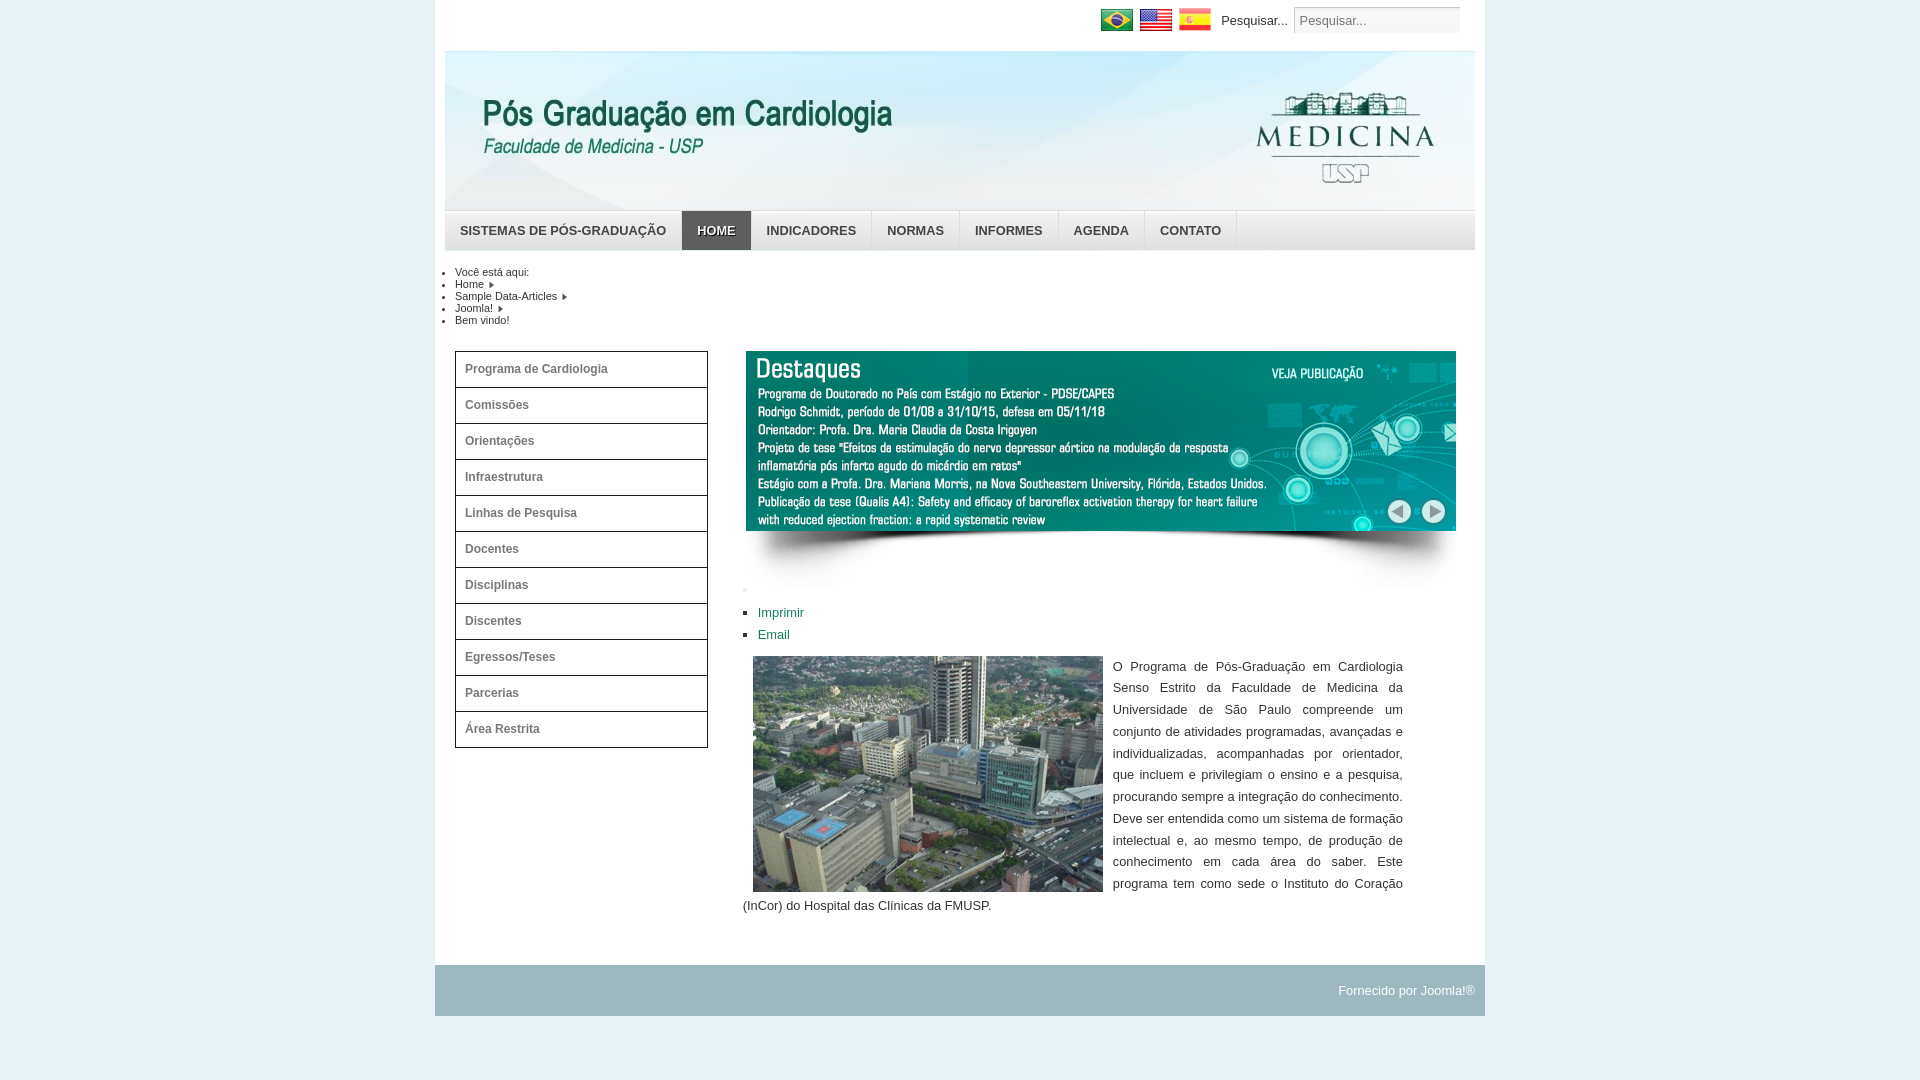 Image resolution: width=1920 pixels, height=1080 pixels. Describe the element at coordinates (571, 369) in the screenshot. I see `Programa de Cardiologia` at that location.